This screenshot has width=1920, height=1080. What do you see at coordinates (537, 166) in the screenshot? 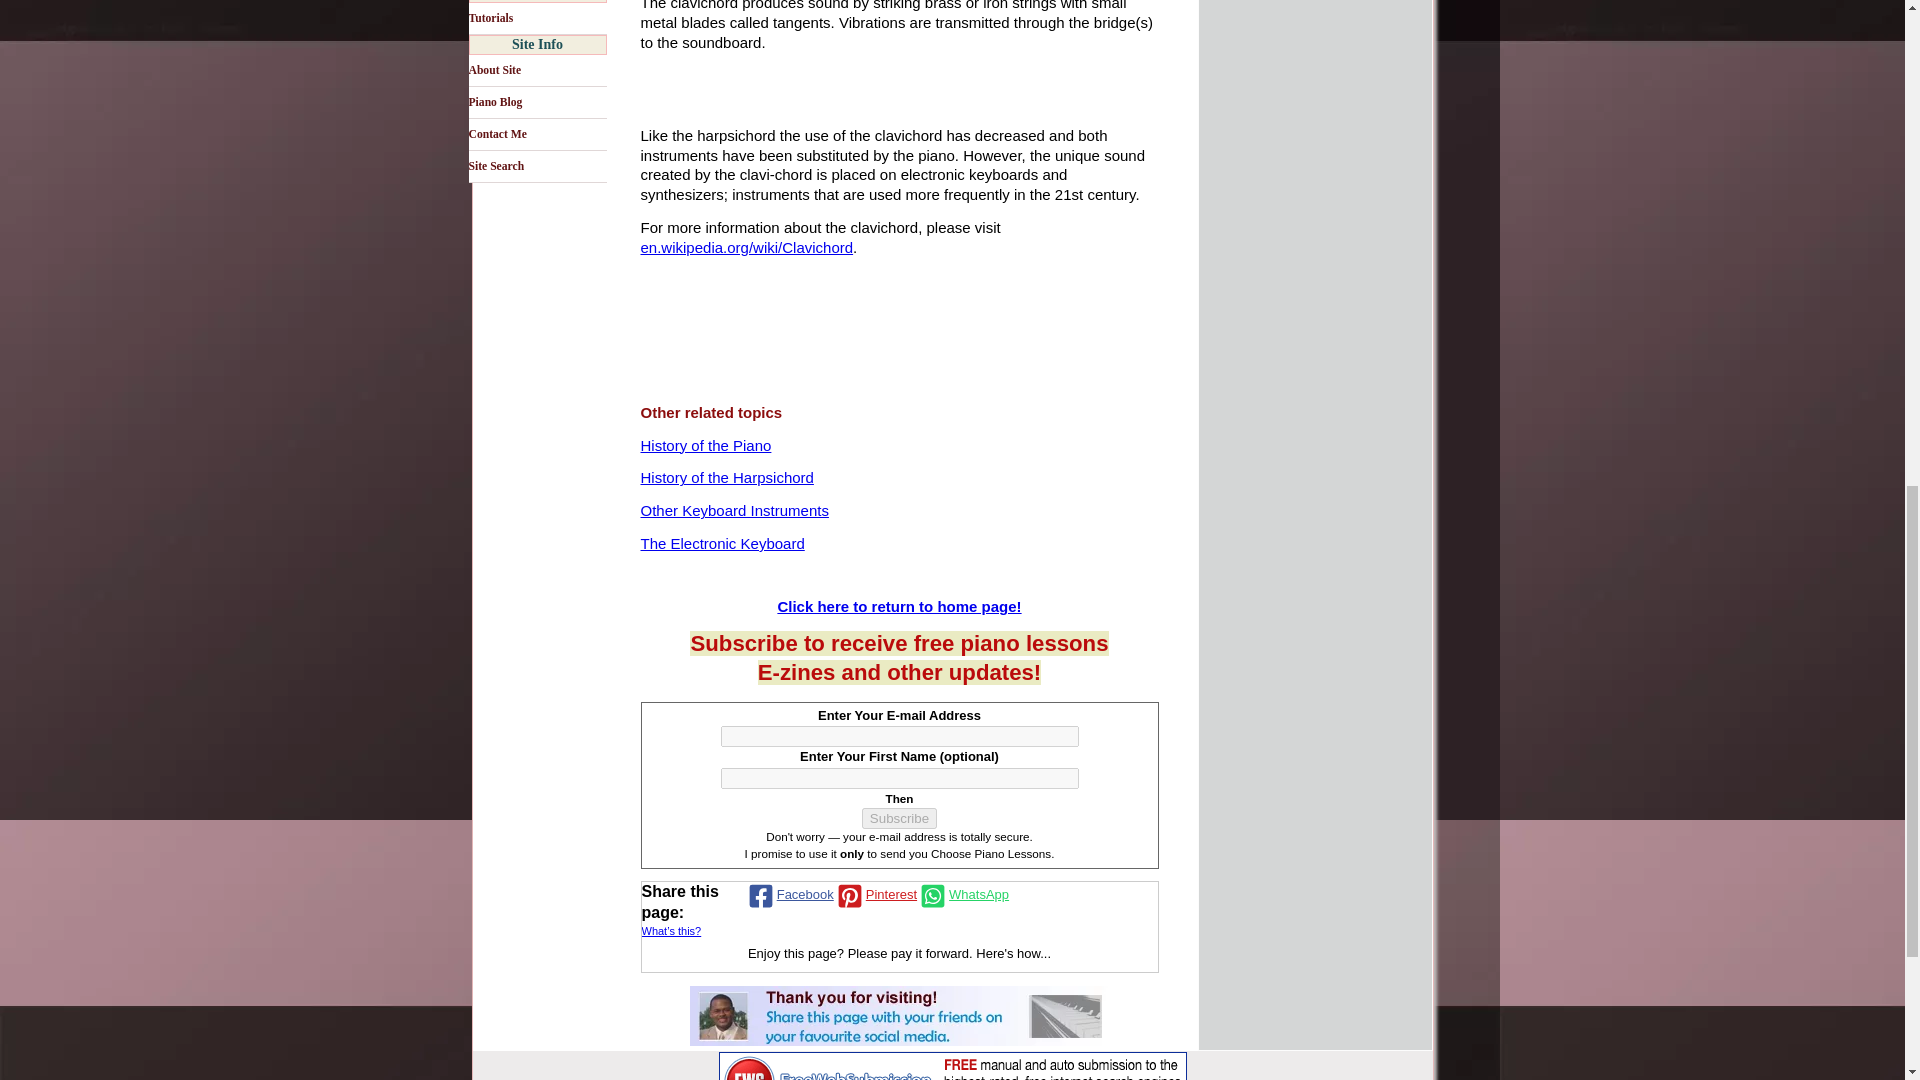
I see `Site Search` at bounding box center [537, 166].